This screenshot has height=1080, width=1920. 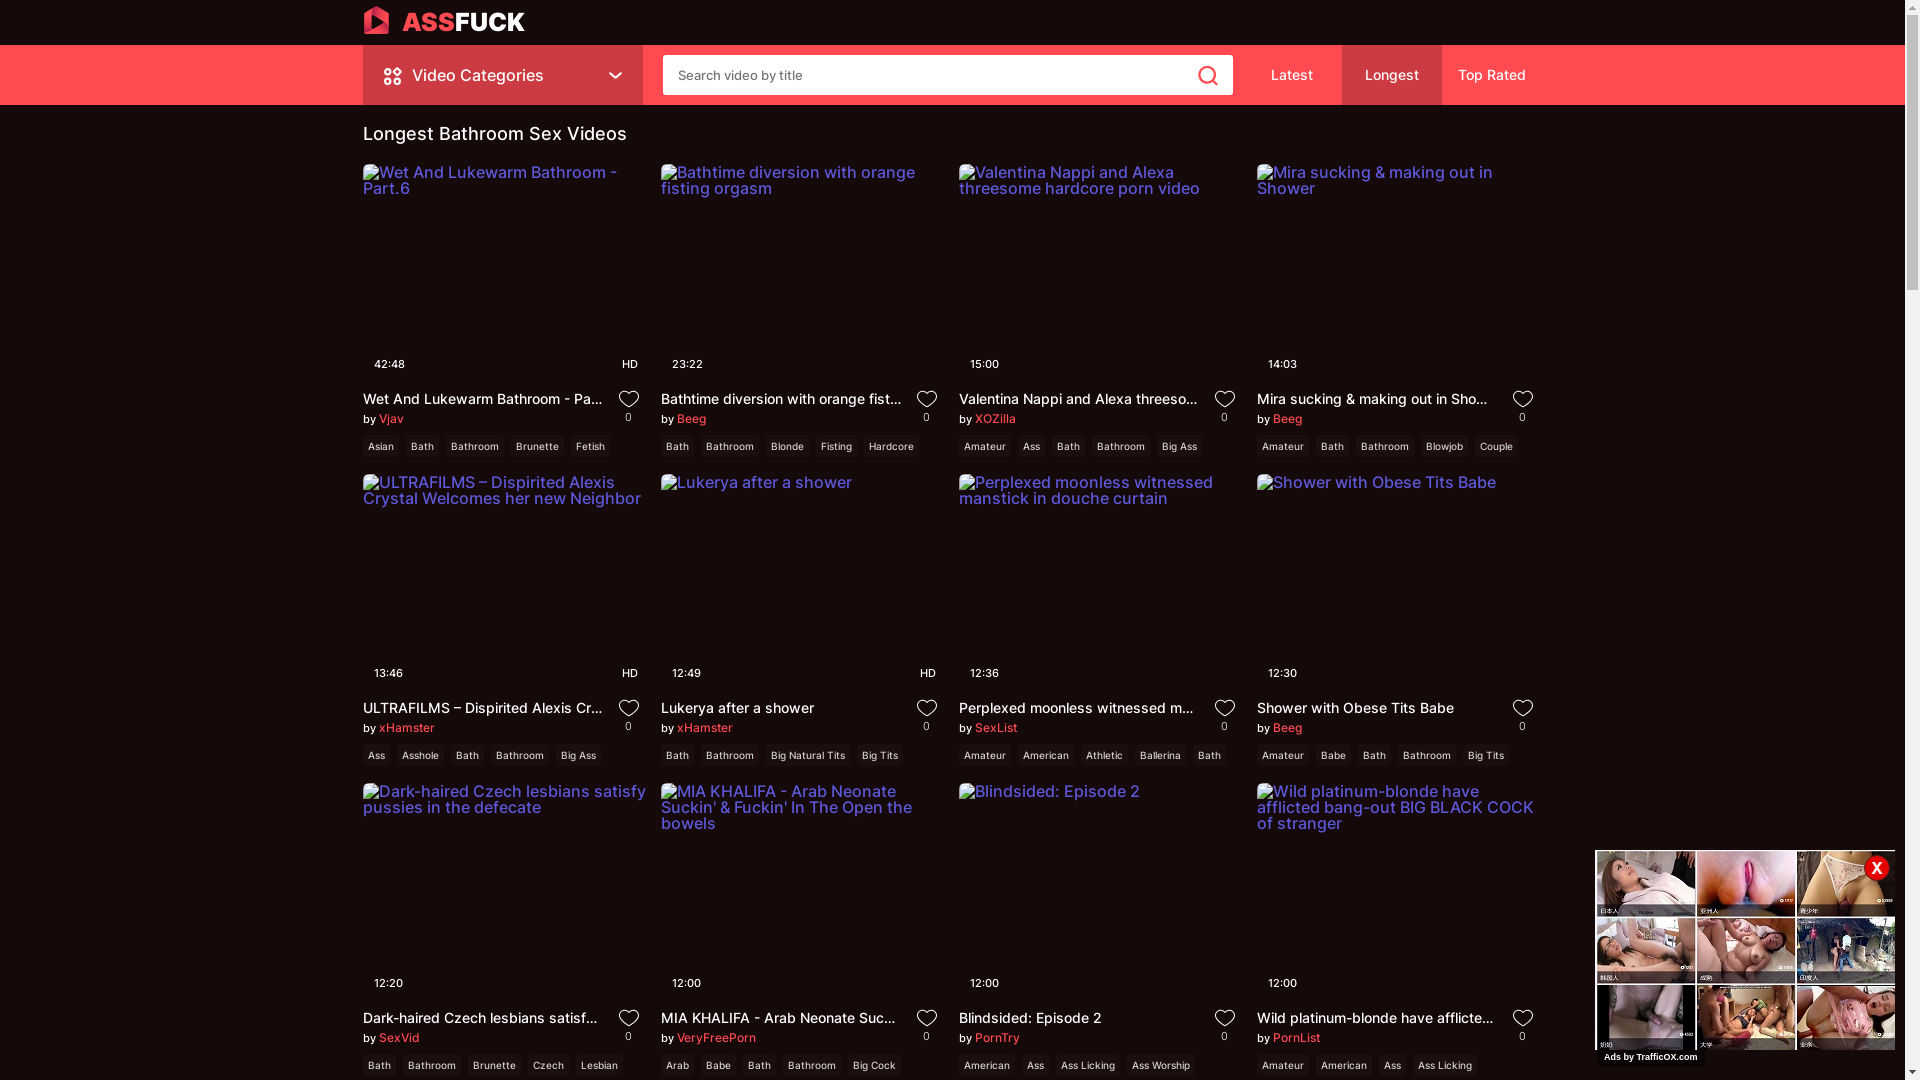 I want to click on Fisting, so click(x=836, y=445).